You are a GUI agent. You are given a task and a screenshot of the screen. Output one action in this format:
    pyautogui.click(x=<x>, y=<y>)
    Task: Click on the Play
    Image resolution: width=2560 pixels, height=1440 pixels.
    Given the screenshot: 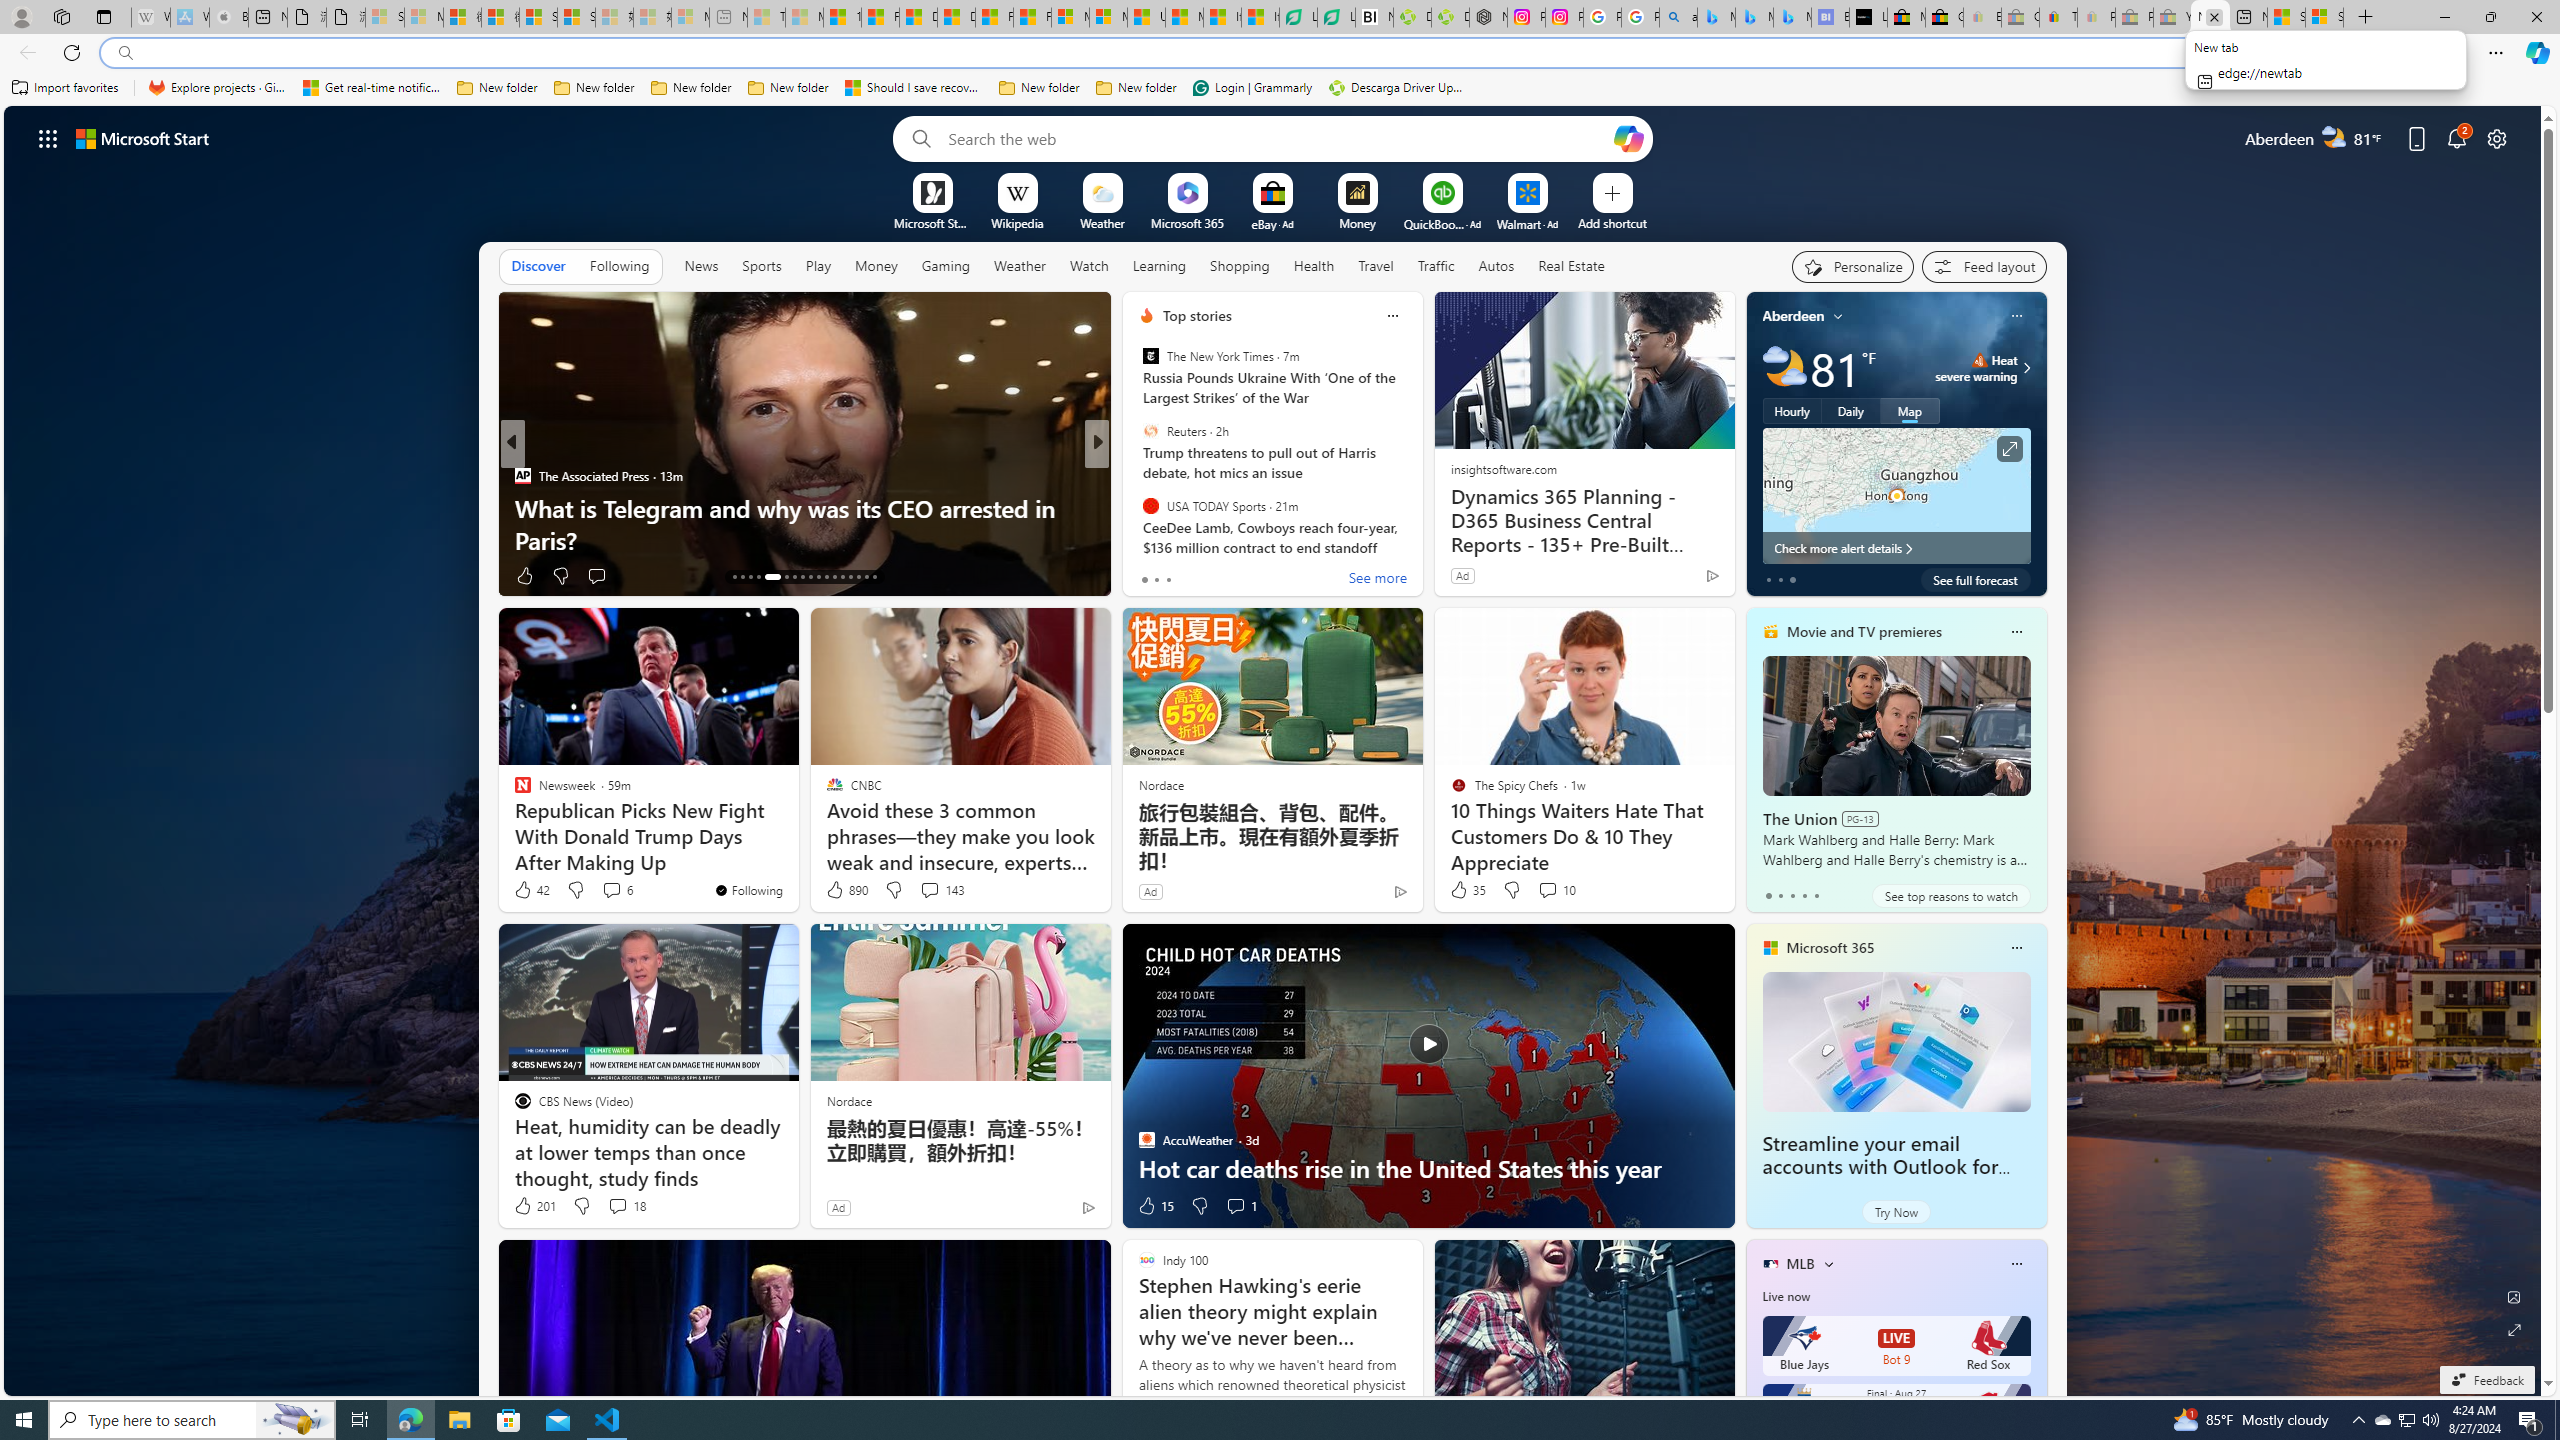 What is the action you would take?
    pyautogui.click(x=818, y=266)
    